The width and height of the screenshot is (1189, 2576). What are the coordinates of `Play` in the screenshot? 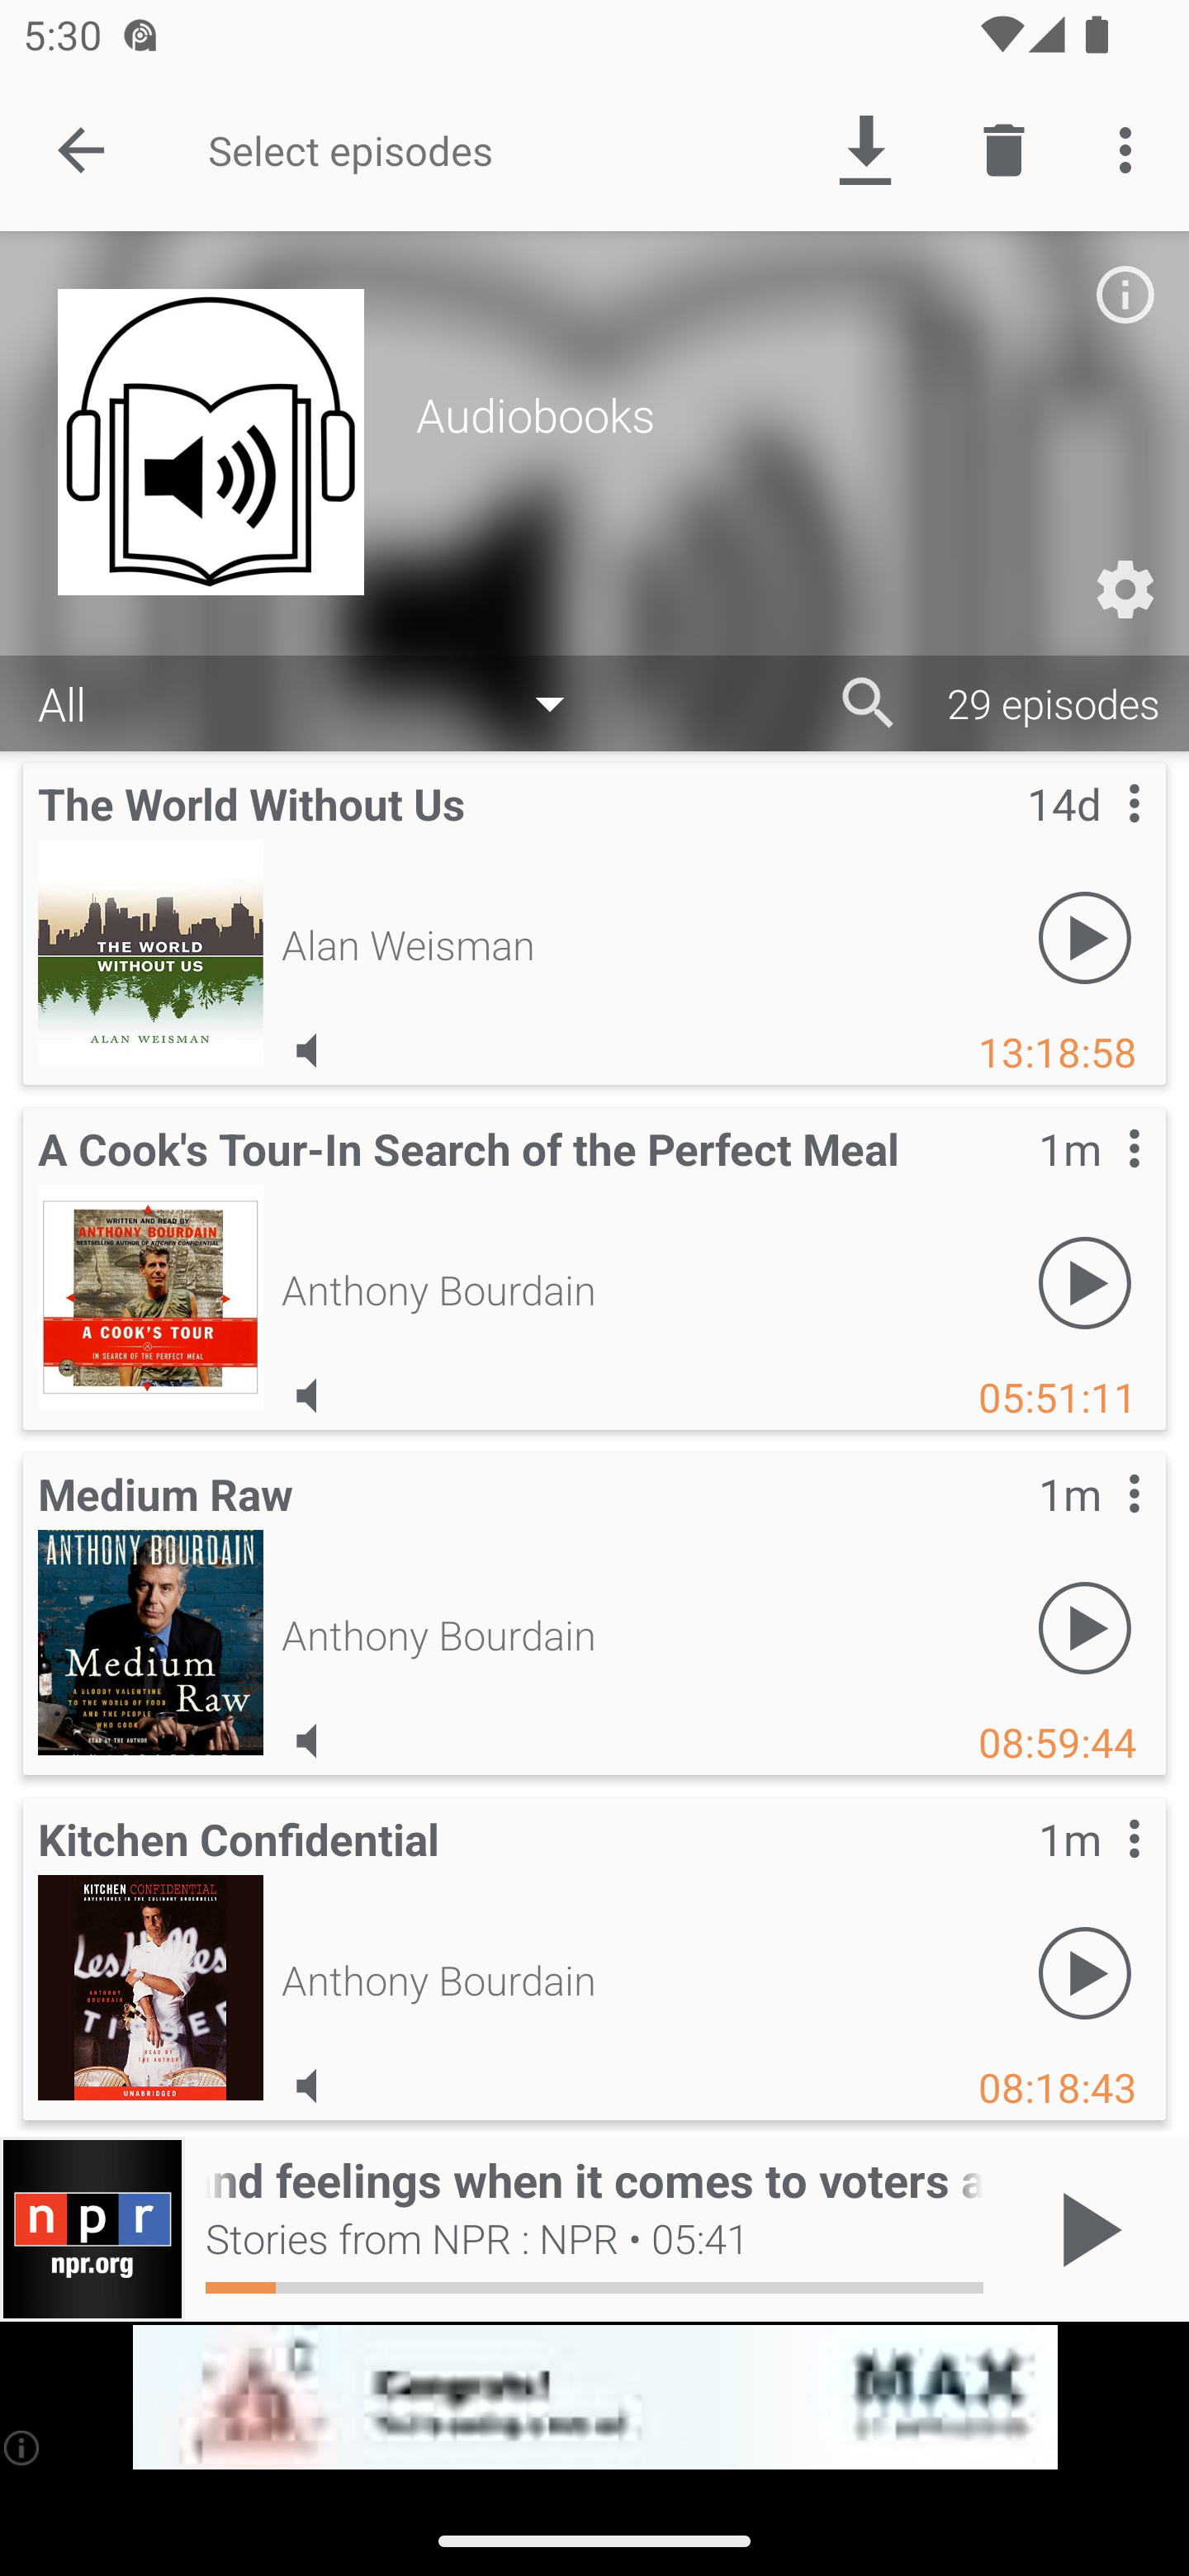 It's located at (1085, 1973).